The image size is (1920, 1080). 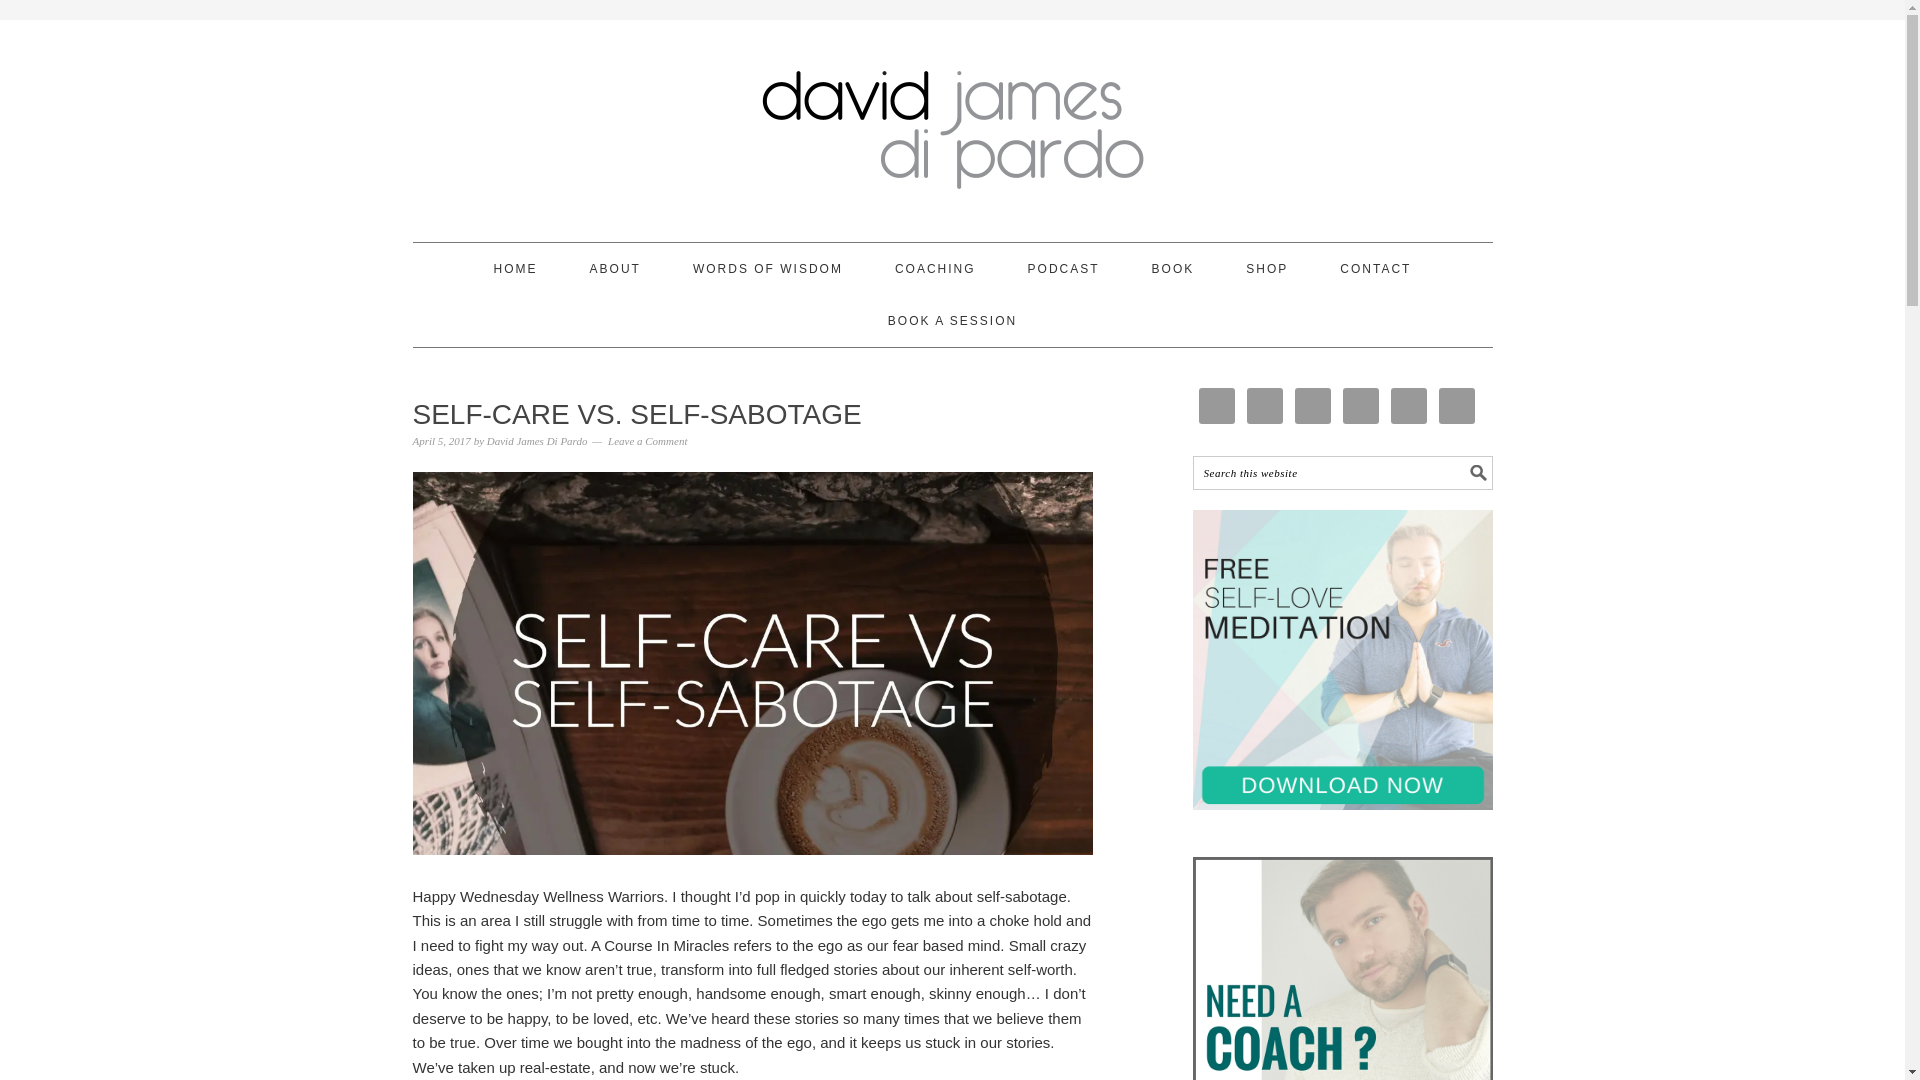 I want to click on David James Di Pardo, so click(x=537, y=441).